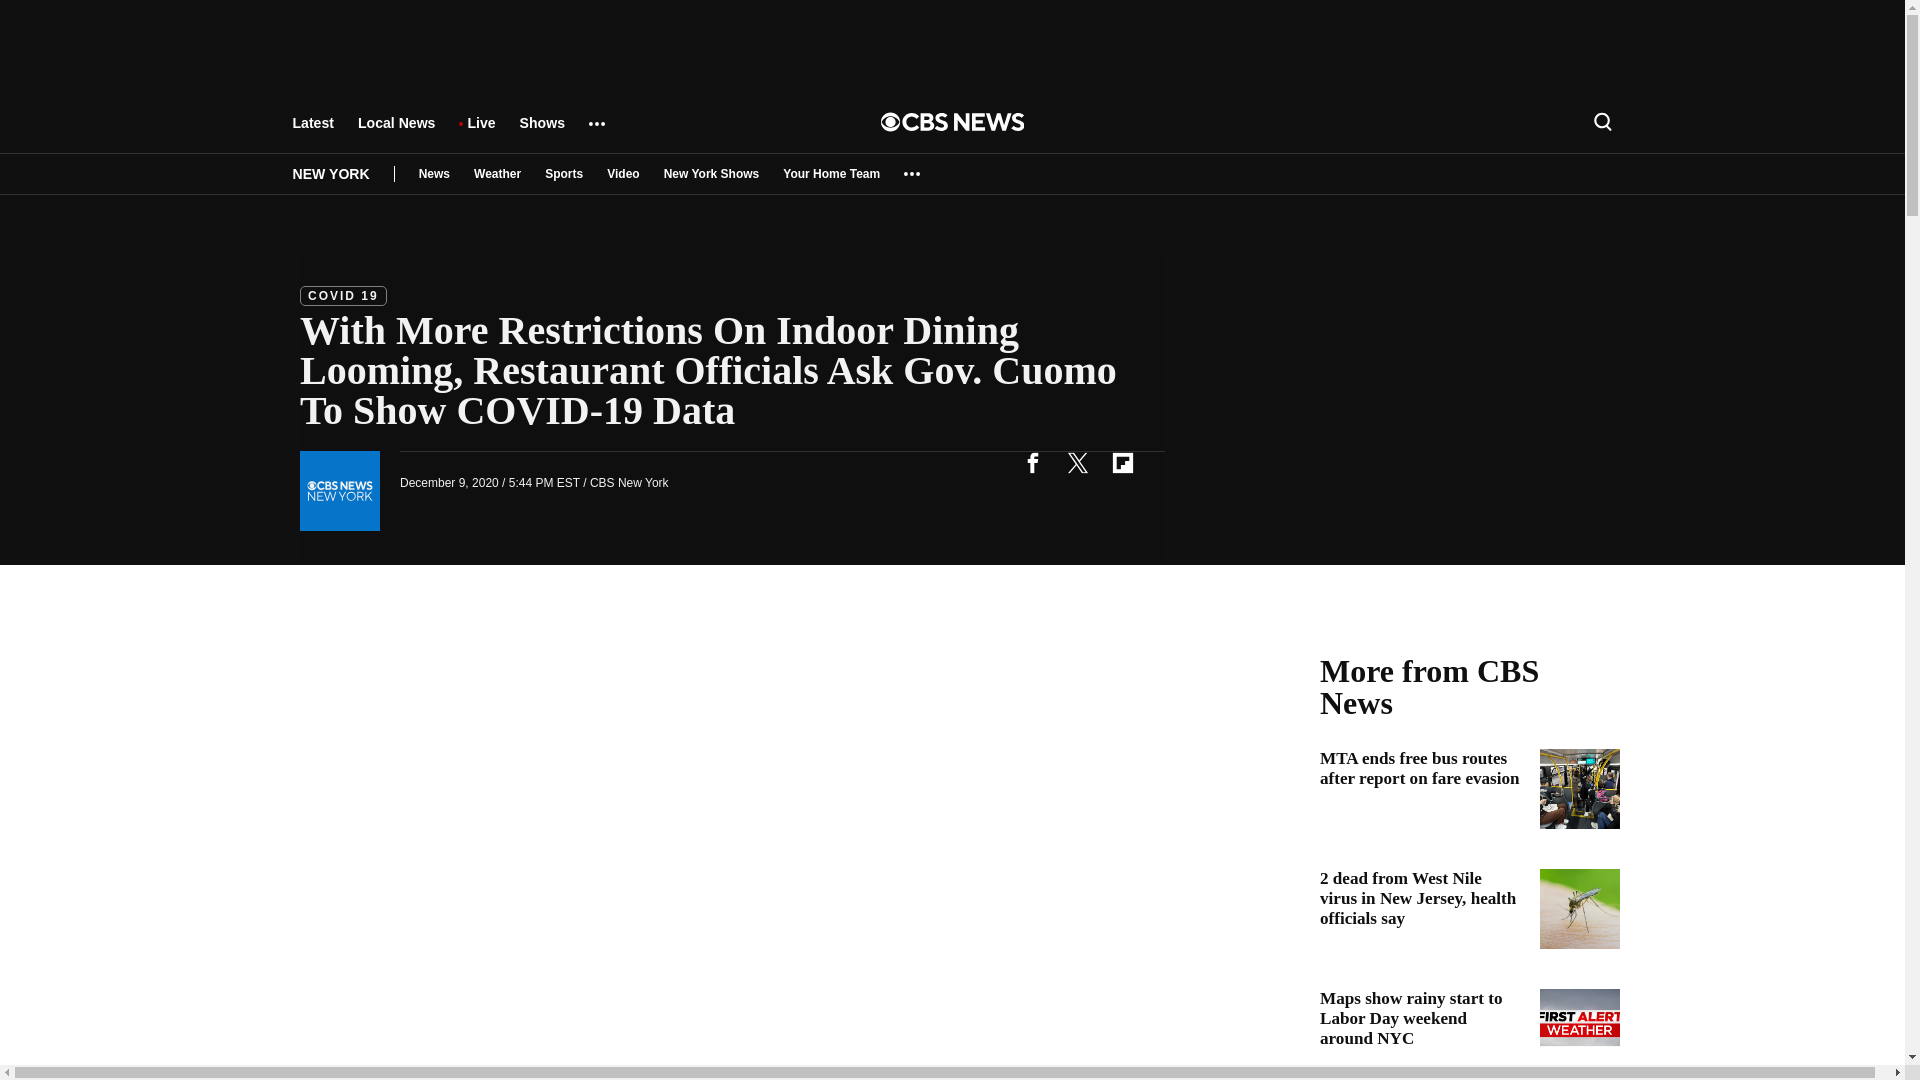 The image size is (1920, 1080). What do you see at coordinates (1122, 462) in the screenshot?
I see `flipboard` at bounding box center [1122, 462].